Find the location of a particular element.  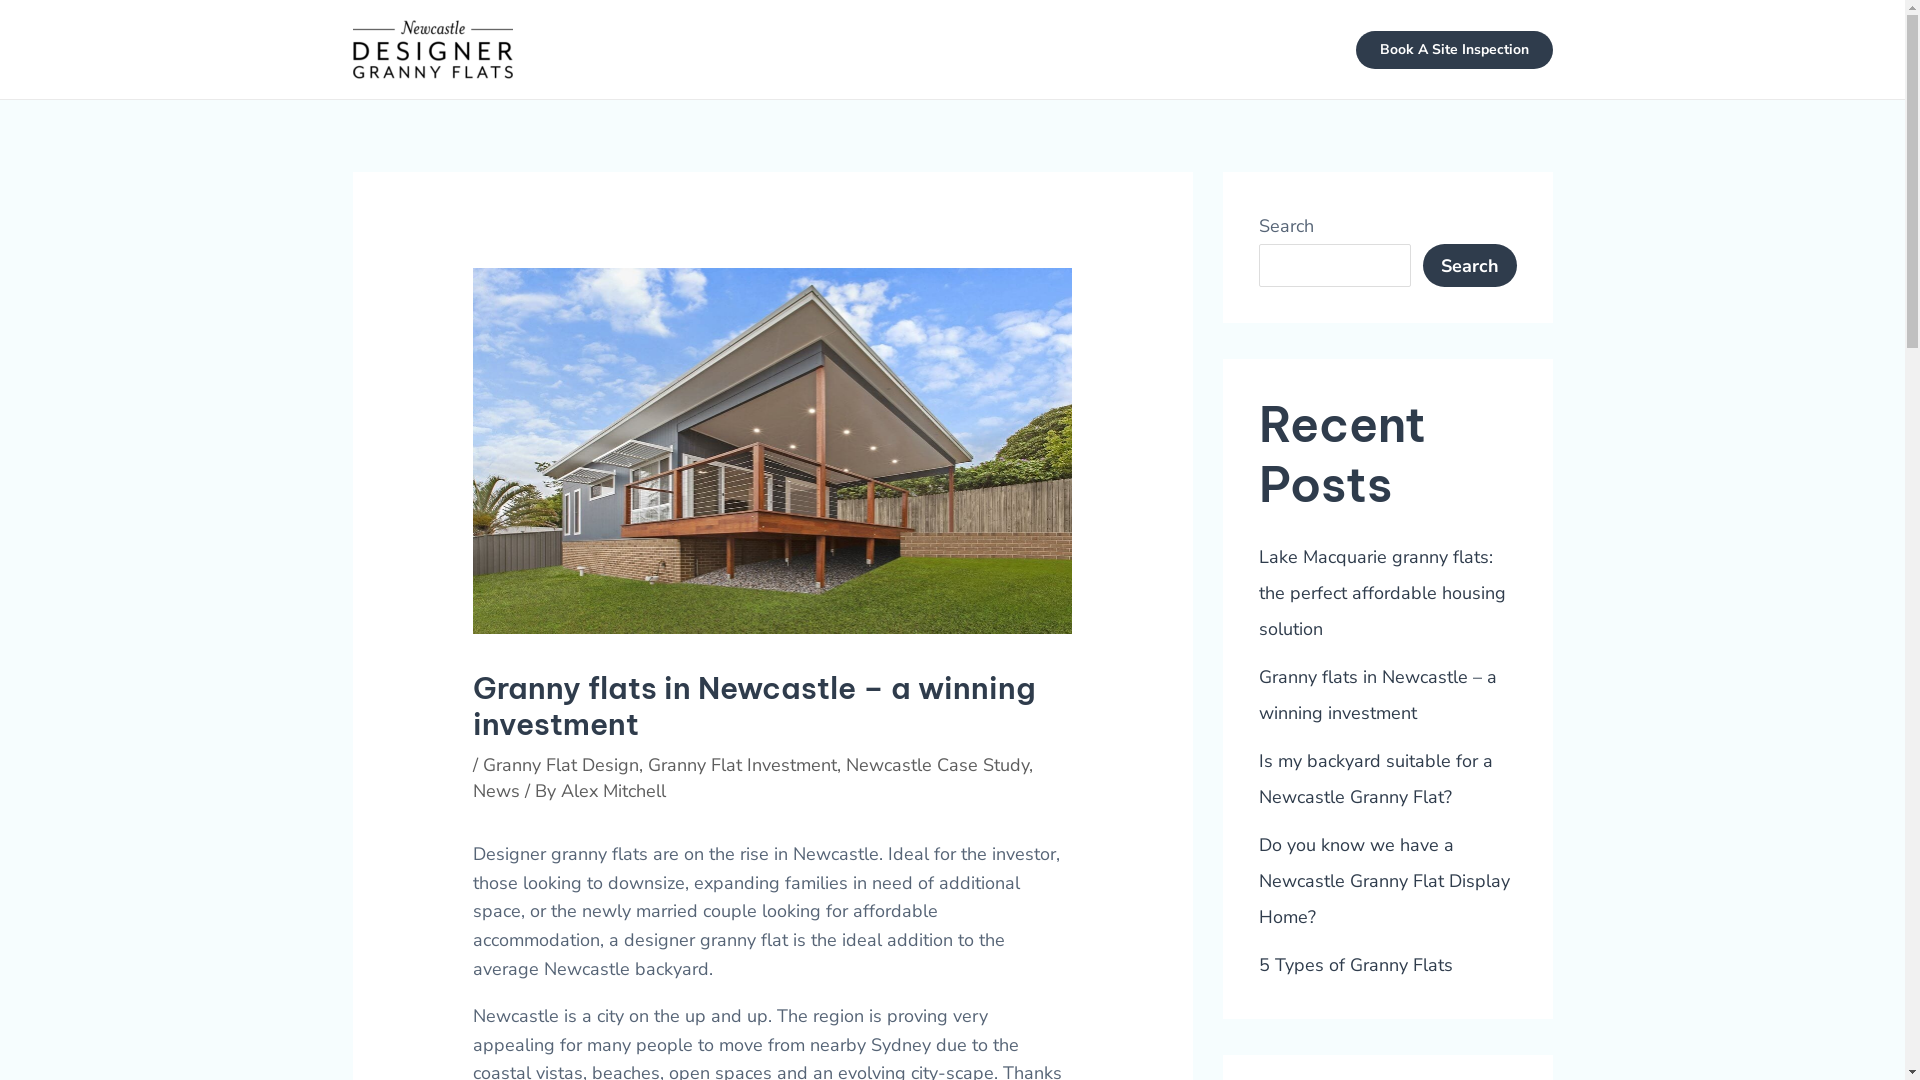

Granny Flat Design is located at coordinates (561, 765).